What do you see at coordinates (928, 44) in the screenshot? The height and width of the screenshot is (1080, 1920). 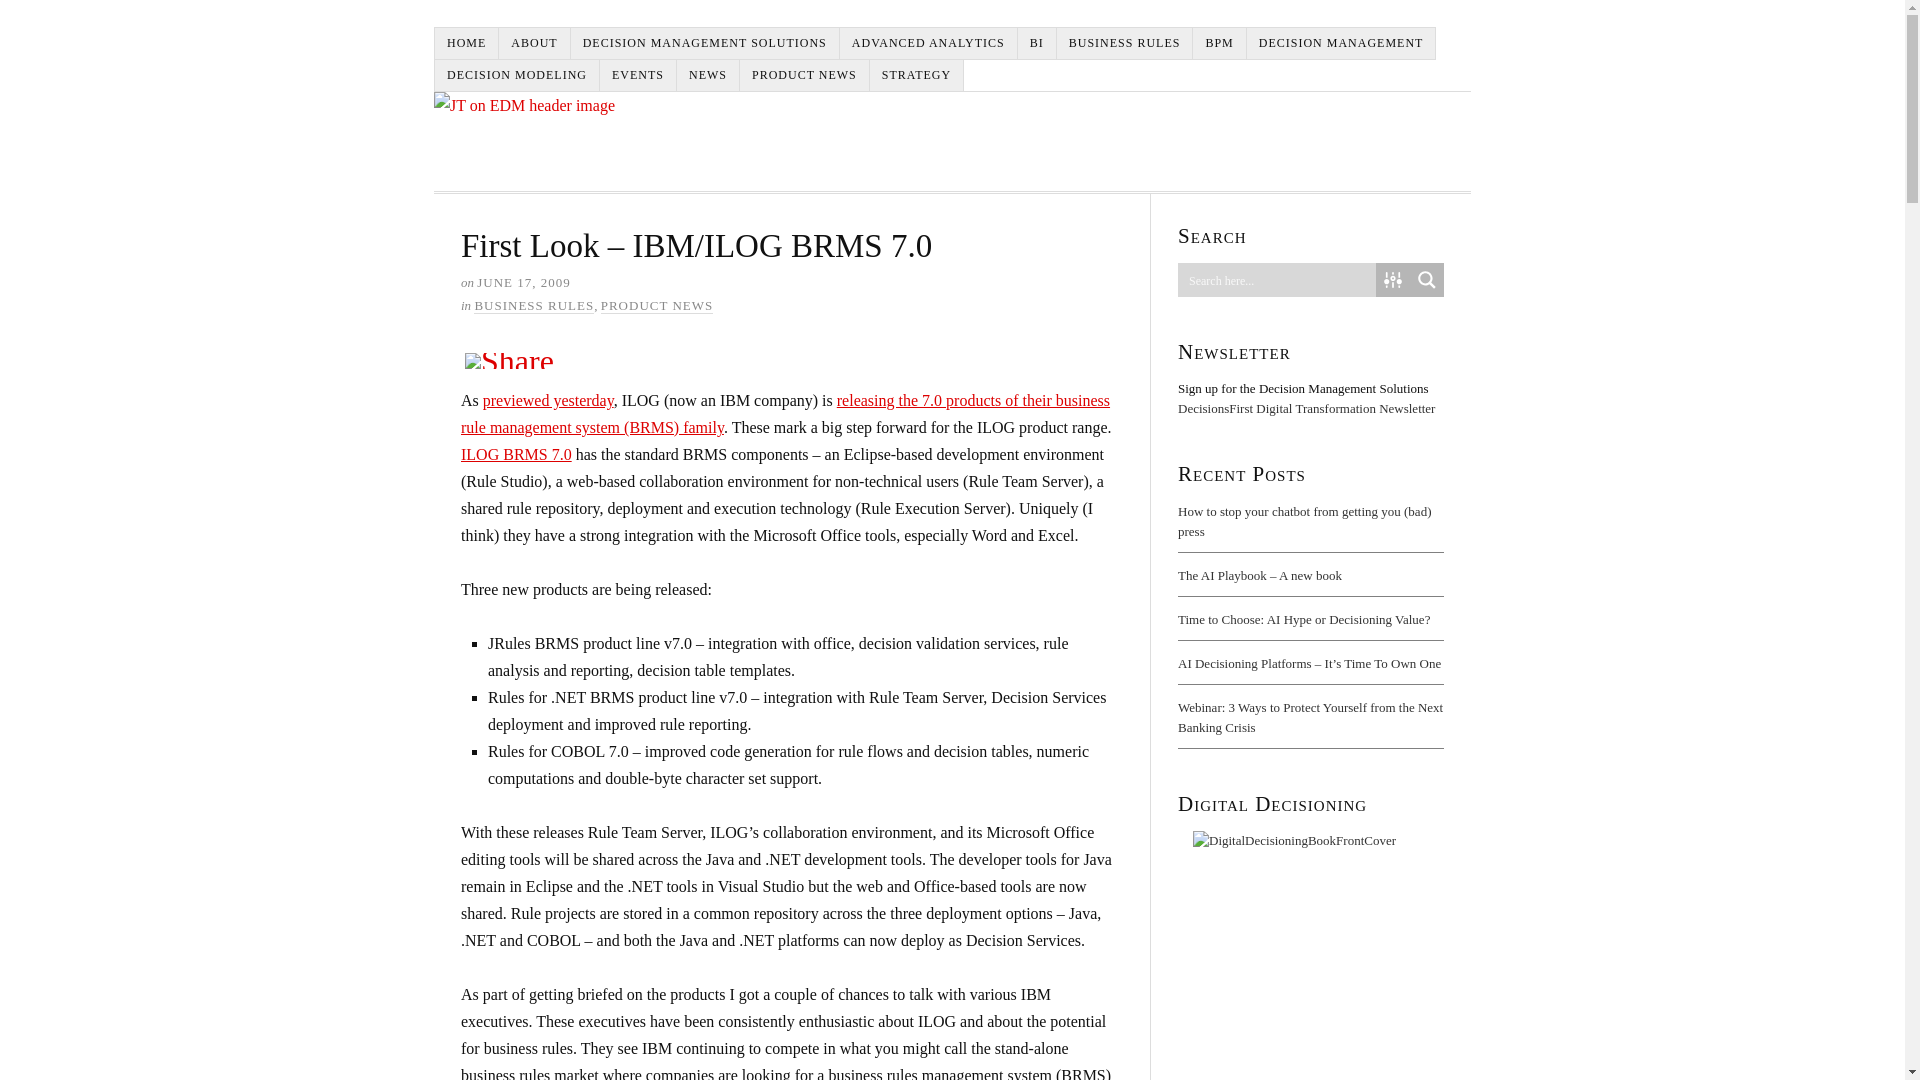 I see `ADVANCED ANALYTICS` at bounding box center [928, 44].